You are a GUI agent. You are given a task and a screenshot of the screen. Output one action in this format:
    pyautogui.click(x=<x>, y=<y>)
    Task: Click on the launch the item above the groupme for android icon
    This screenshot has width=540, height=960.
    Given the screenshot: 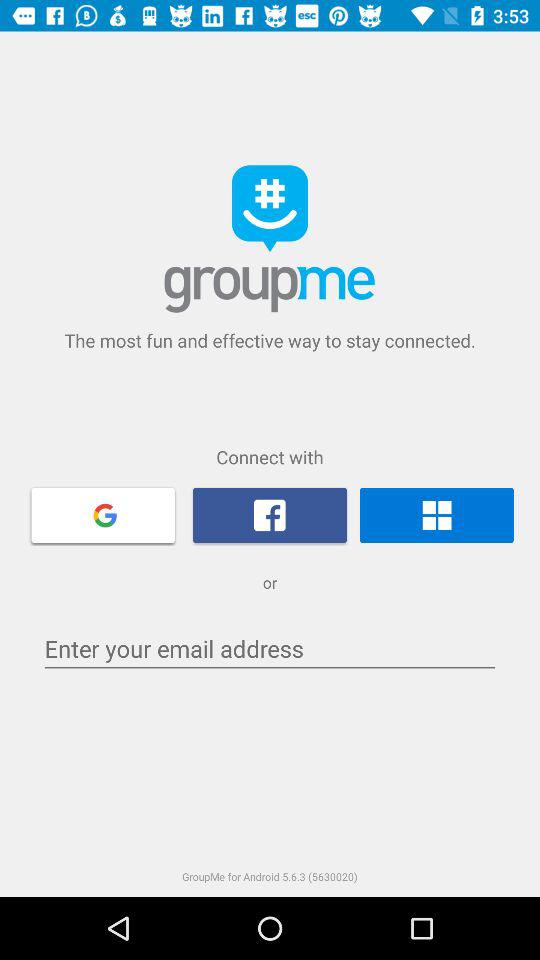 What is the action you would take?
    pyautogui.click(x=270, y=648)
    